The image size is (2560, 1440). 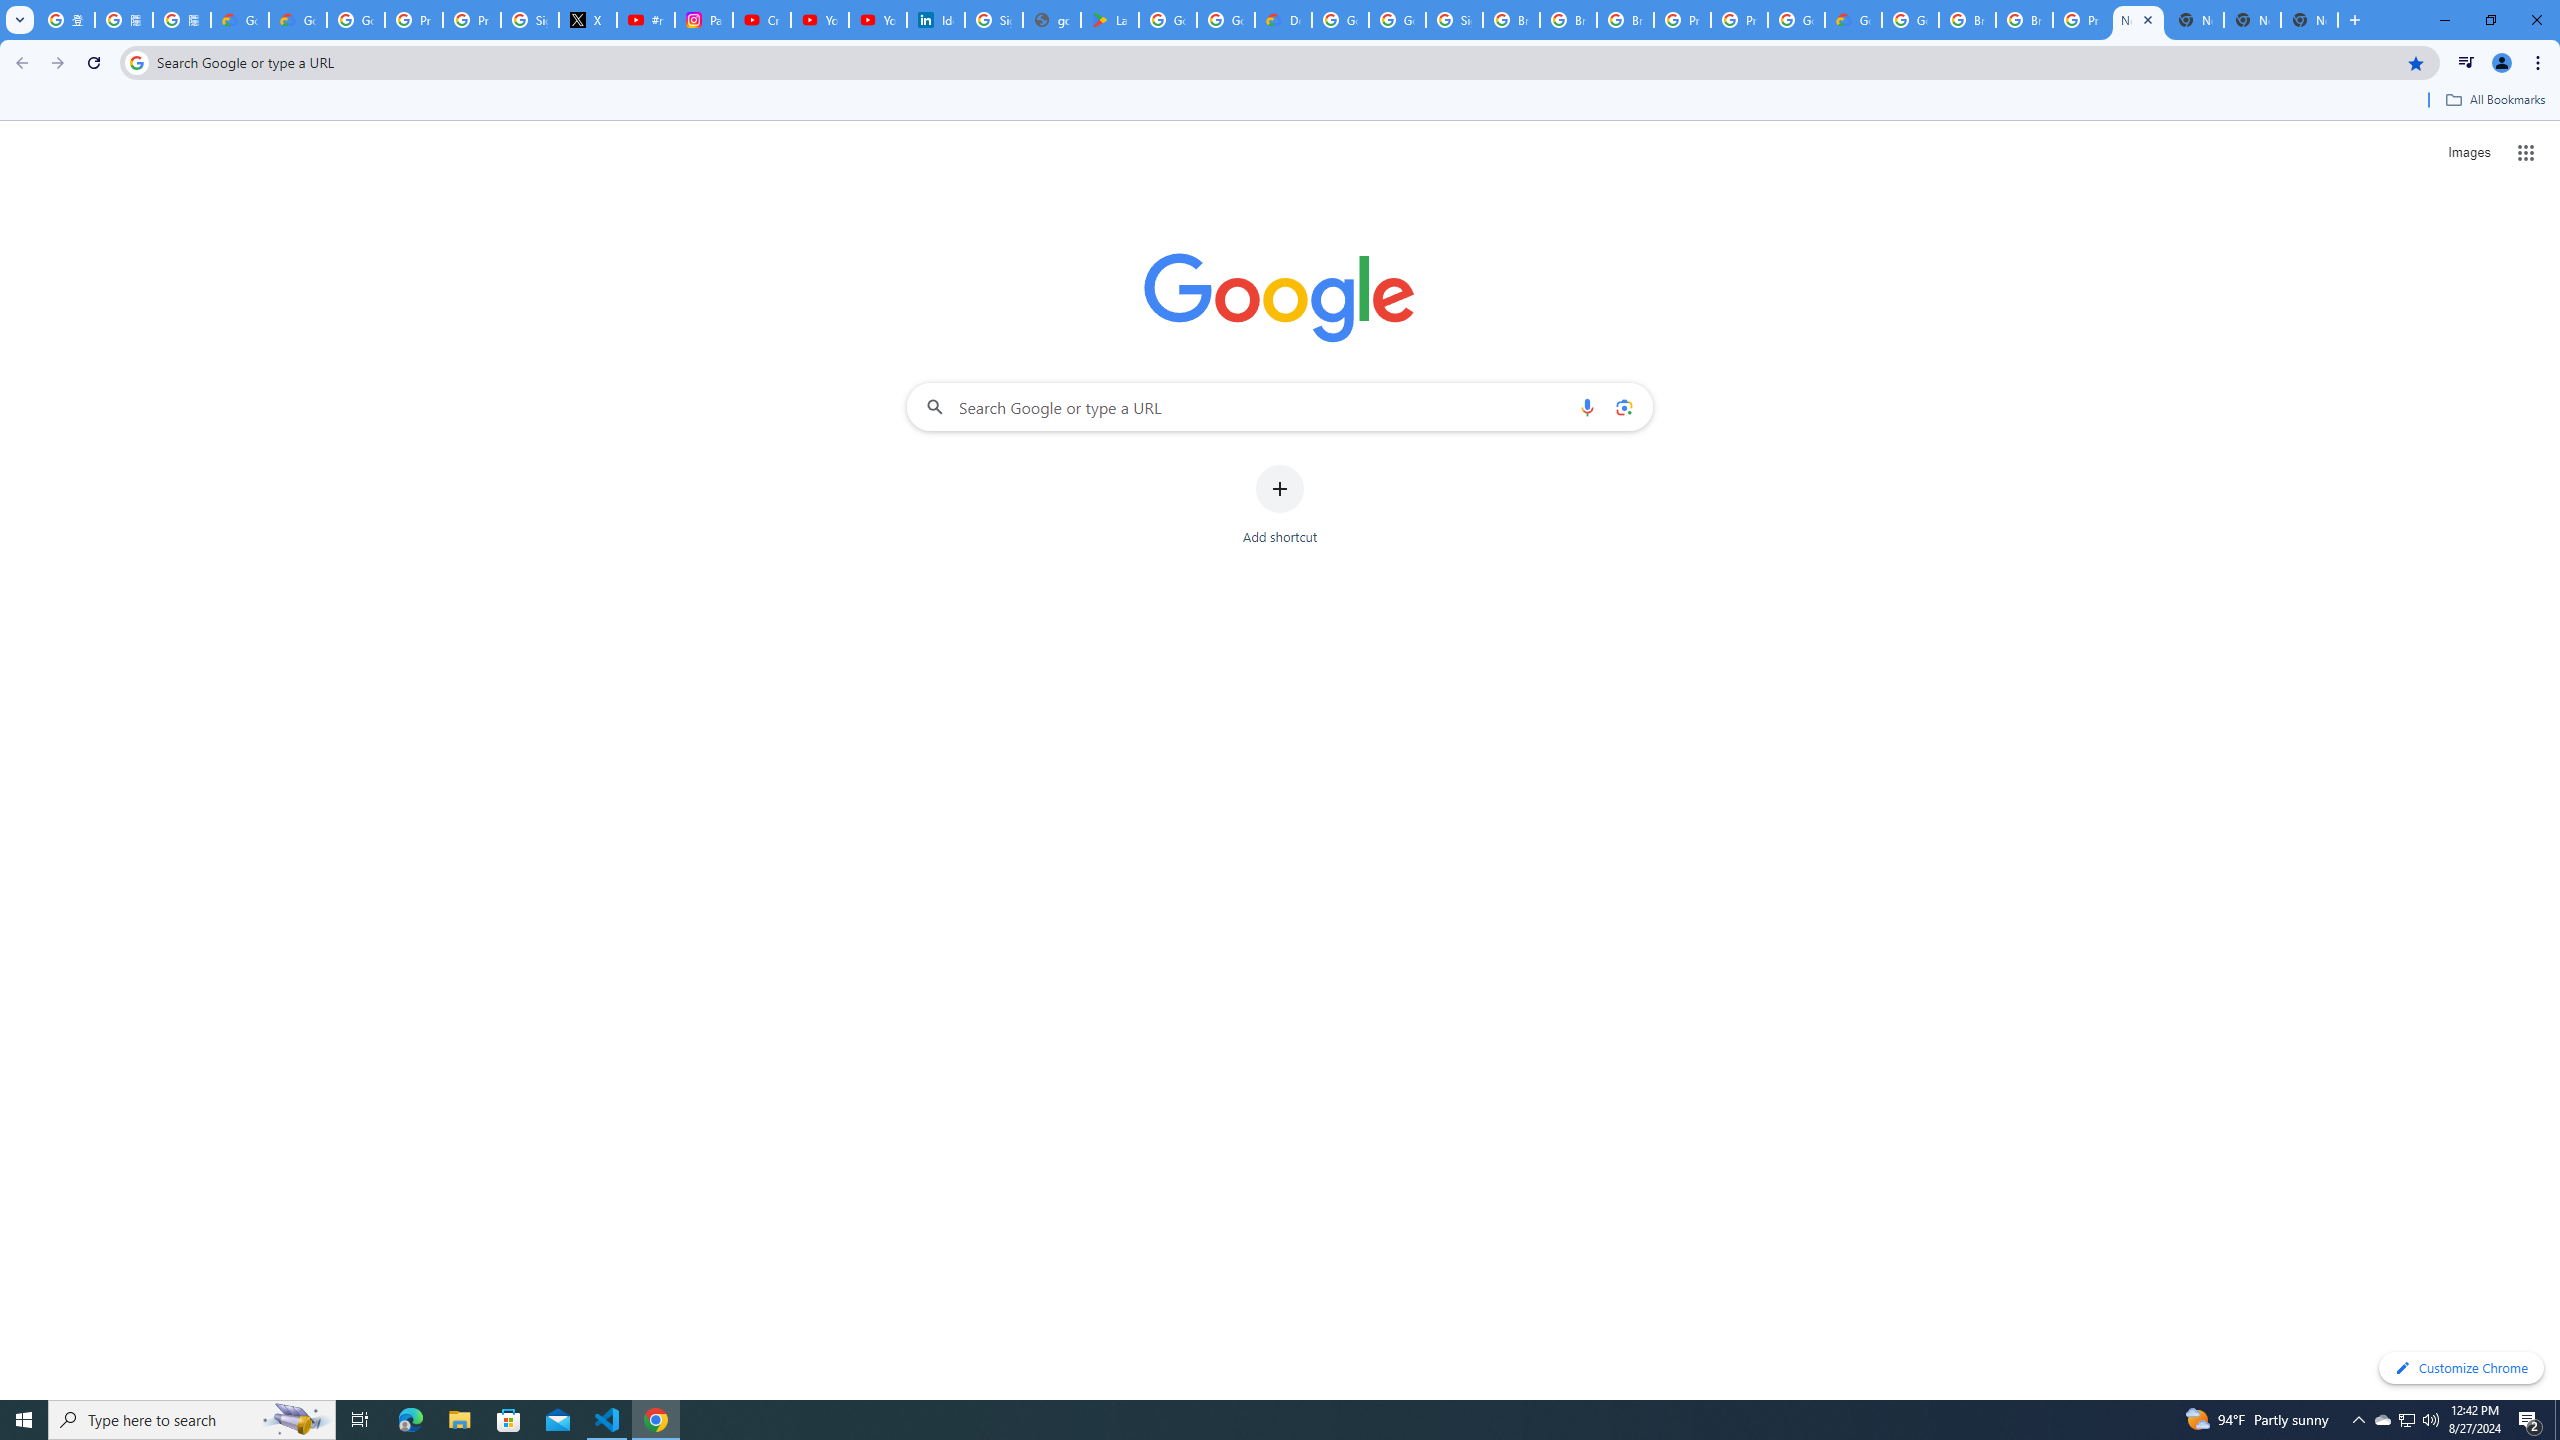 I want to click on Sign in - Google Accounts, so click(x=1455, y=20).